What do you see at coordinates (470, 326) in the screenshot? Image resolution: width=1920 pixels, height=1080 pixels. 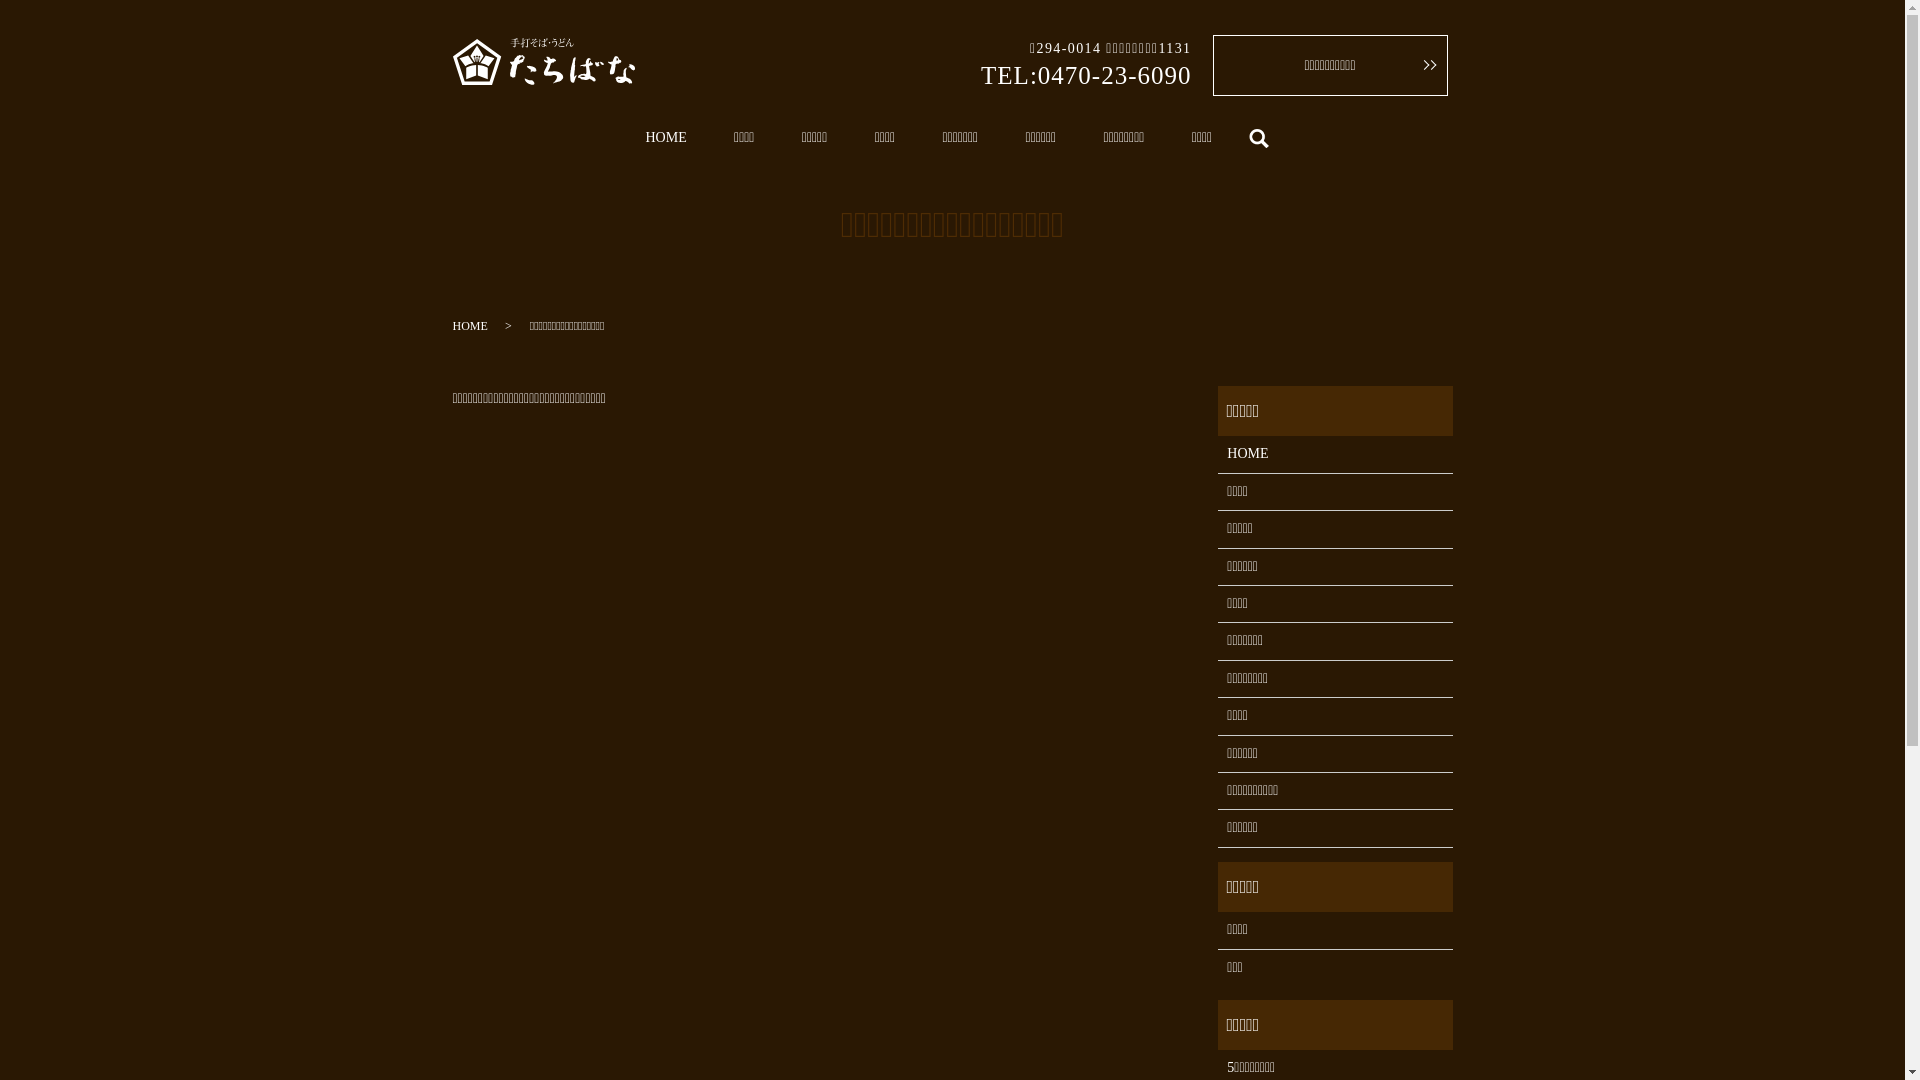 I see `HOME` at bounding box center [470, 326].